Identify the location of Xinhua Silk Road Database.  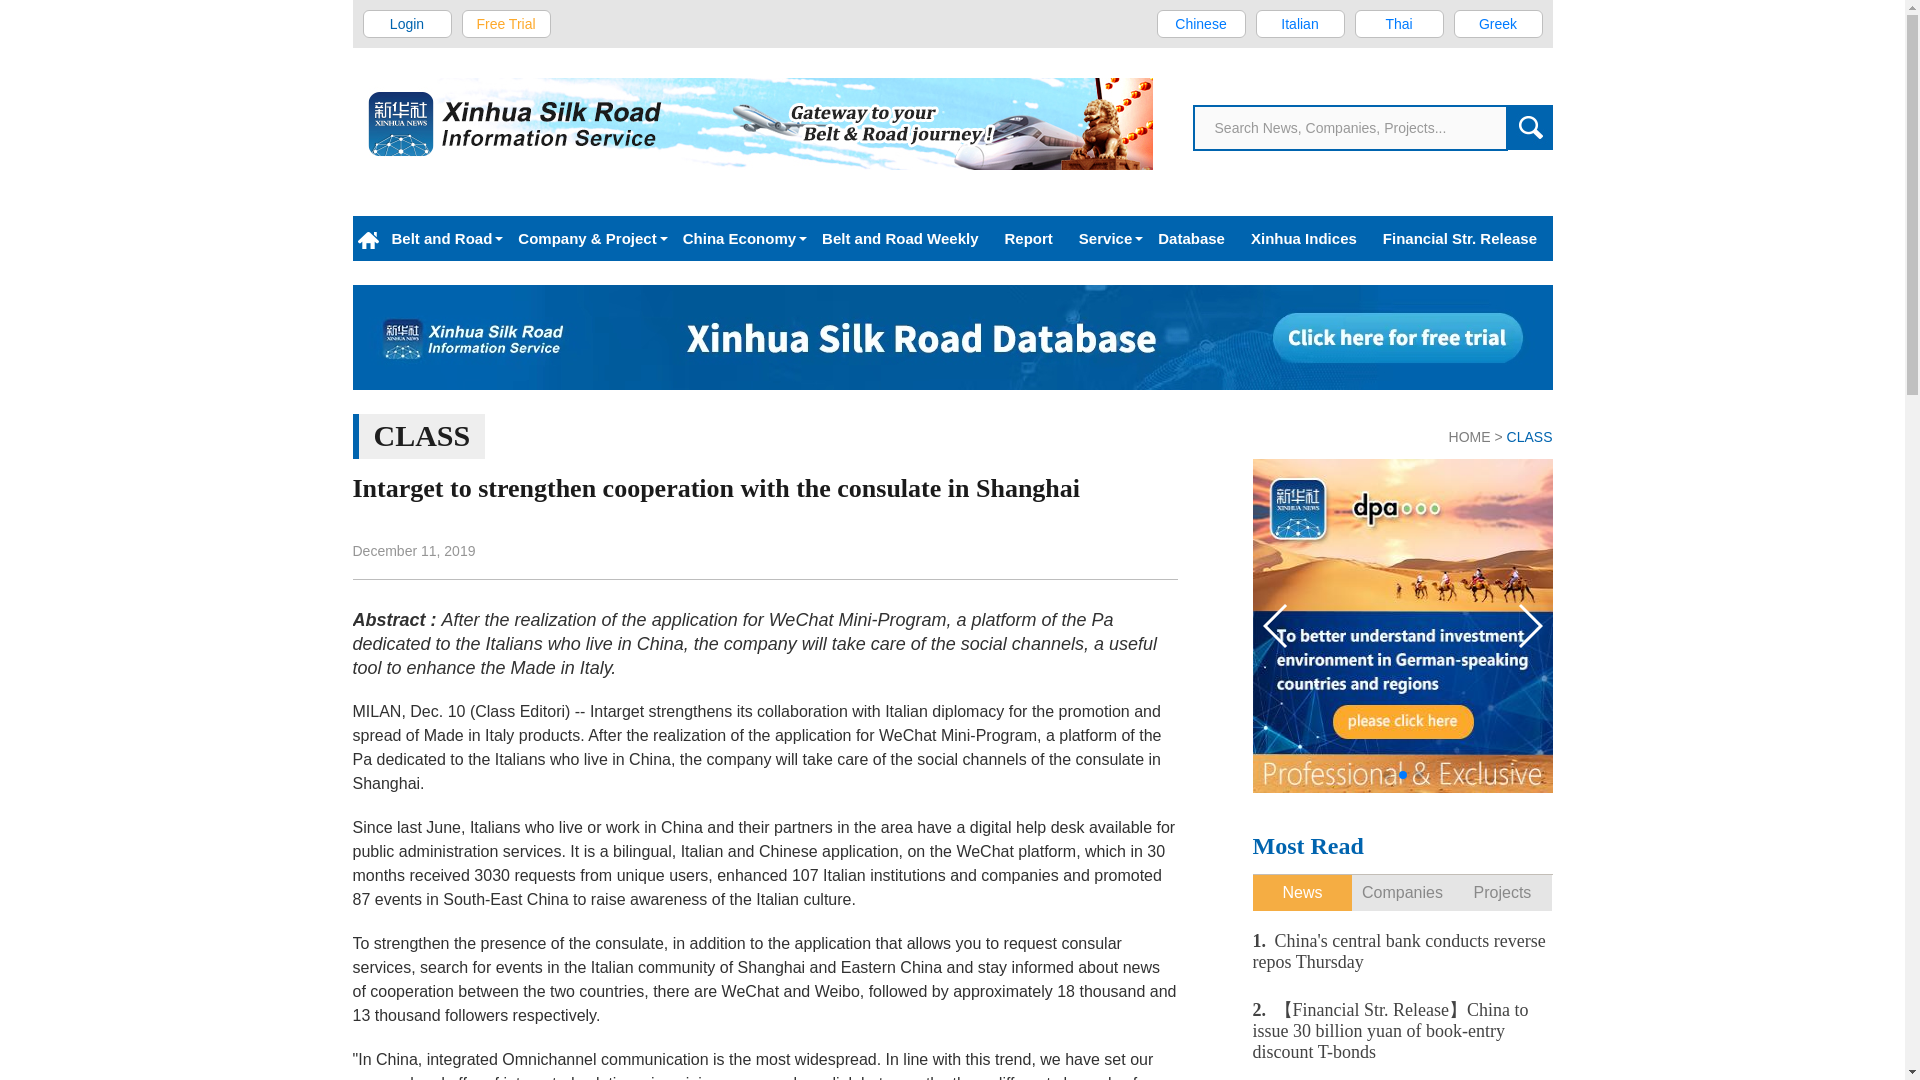
(951, 337).